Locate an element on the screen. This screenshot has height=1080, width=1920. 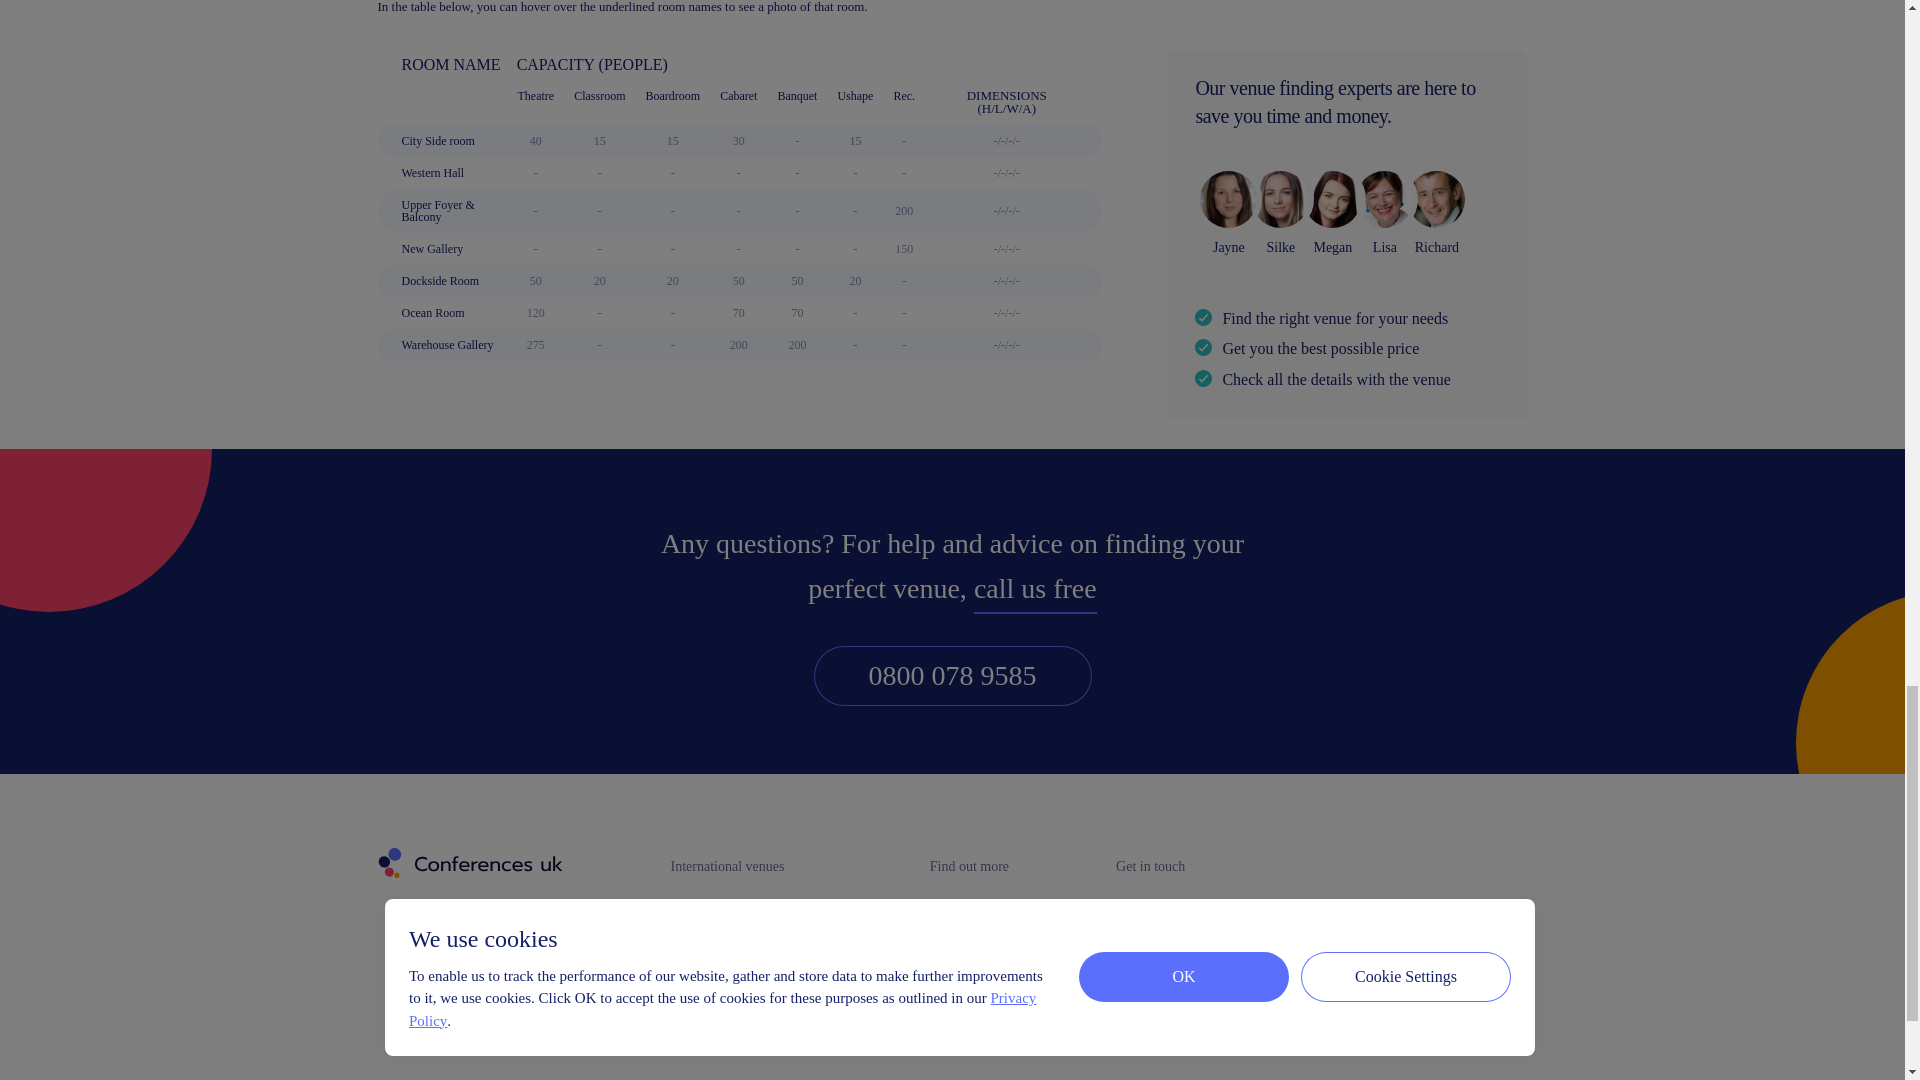
Conferences UK is located at coordinates (468, 864).